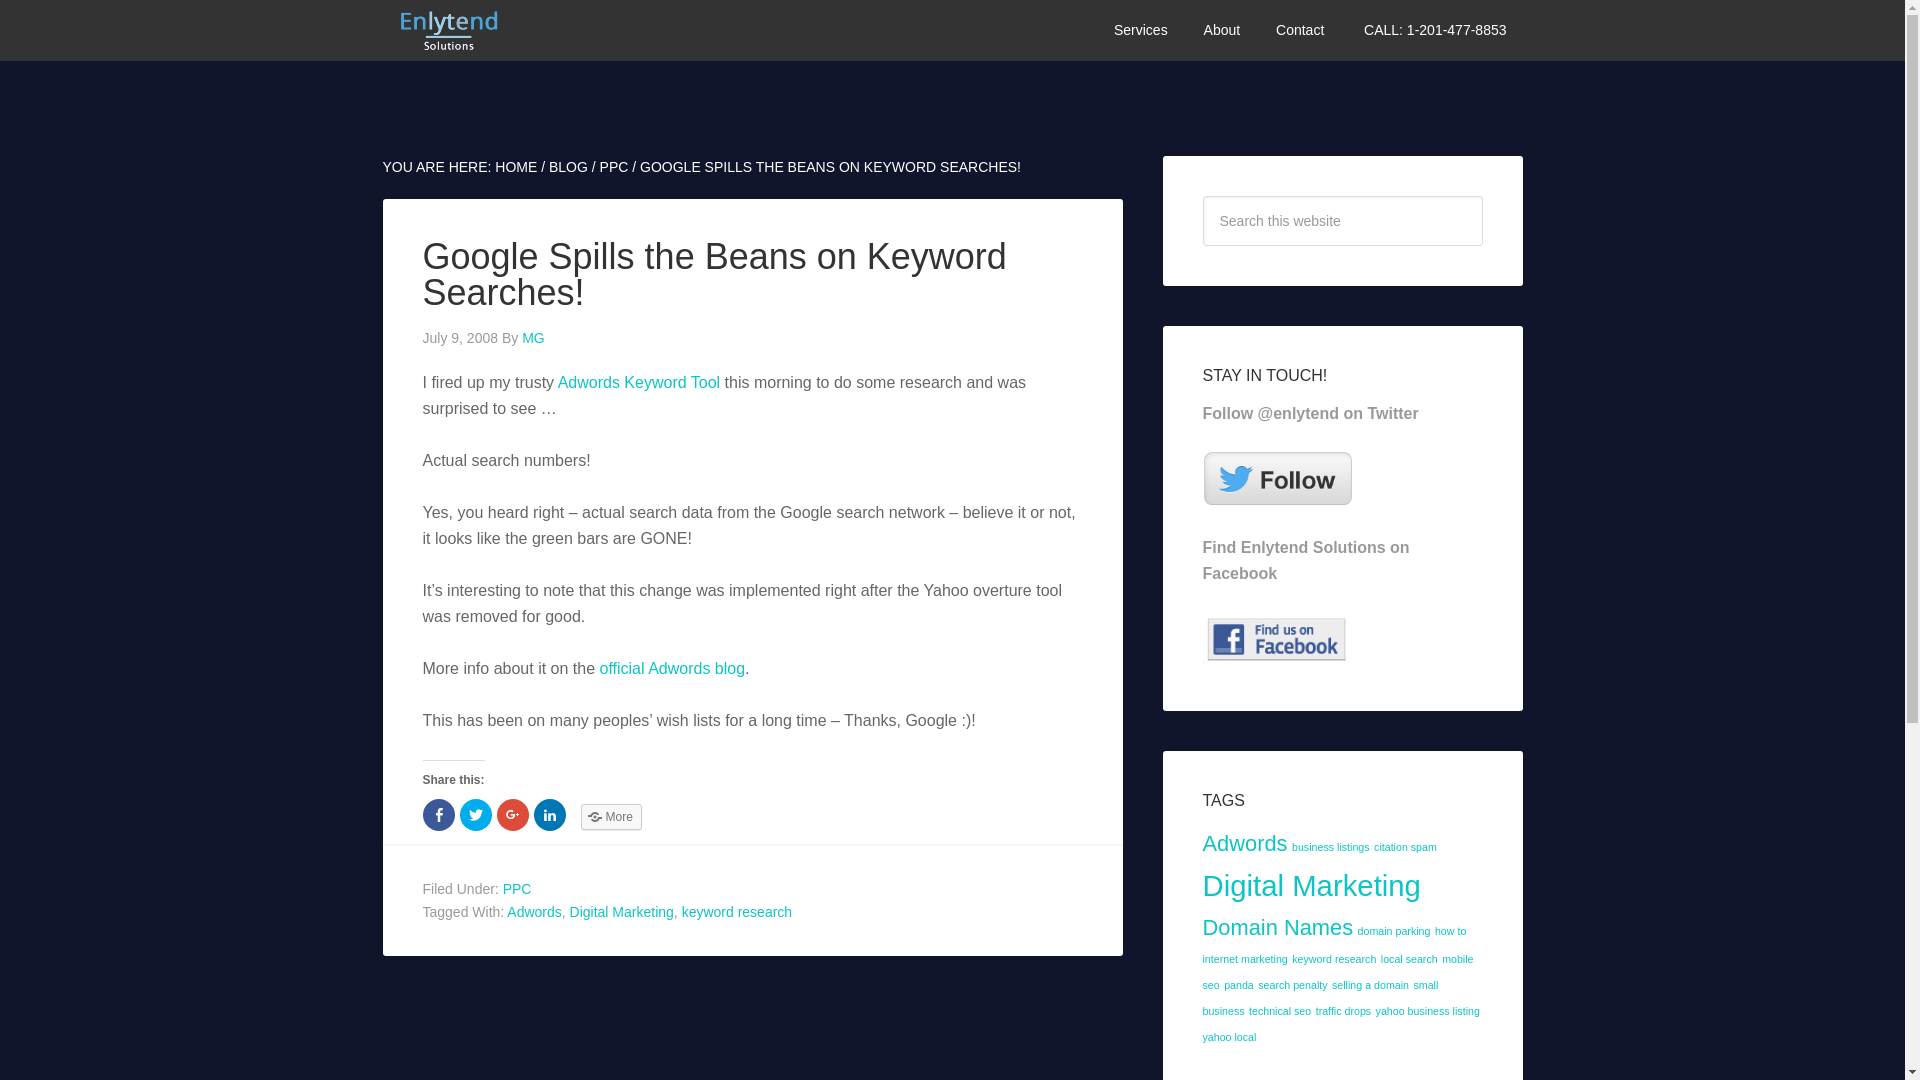  What do you see at coordinates (532, 30) in the screenshot?
I see `ENLYTEND SOLUTIONS` at bounding box center [532, 30].